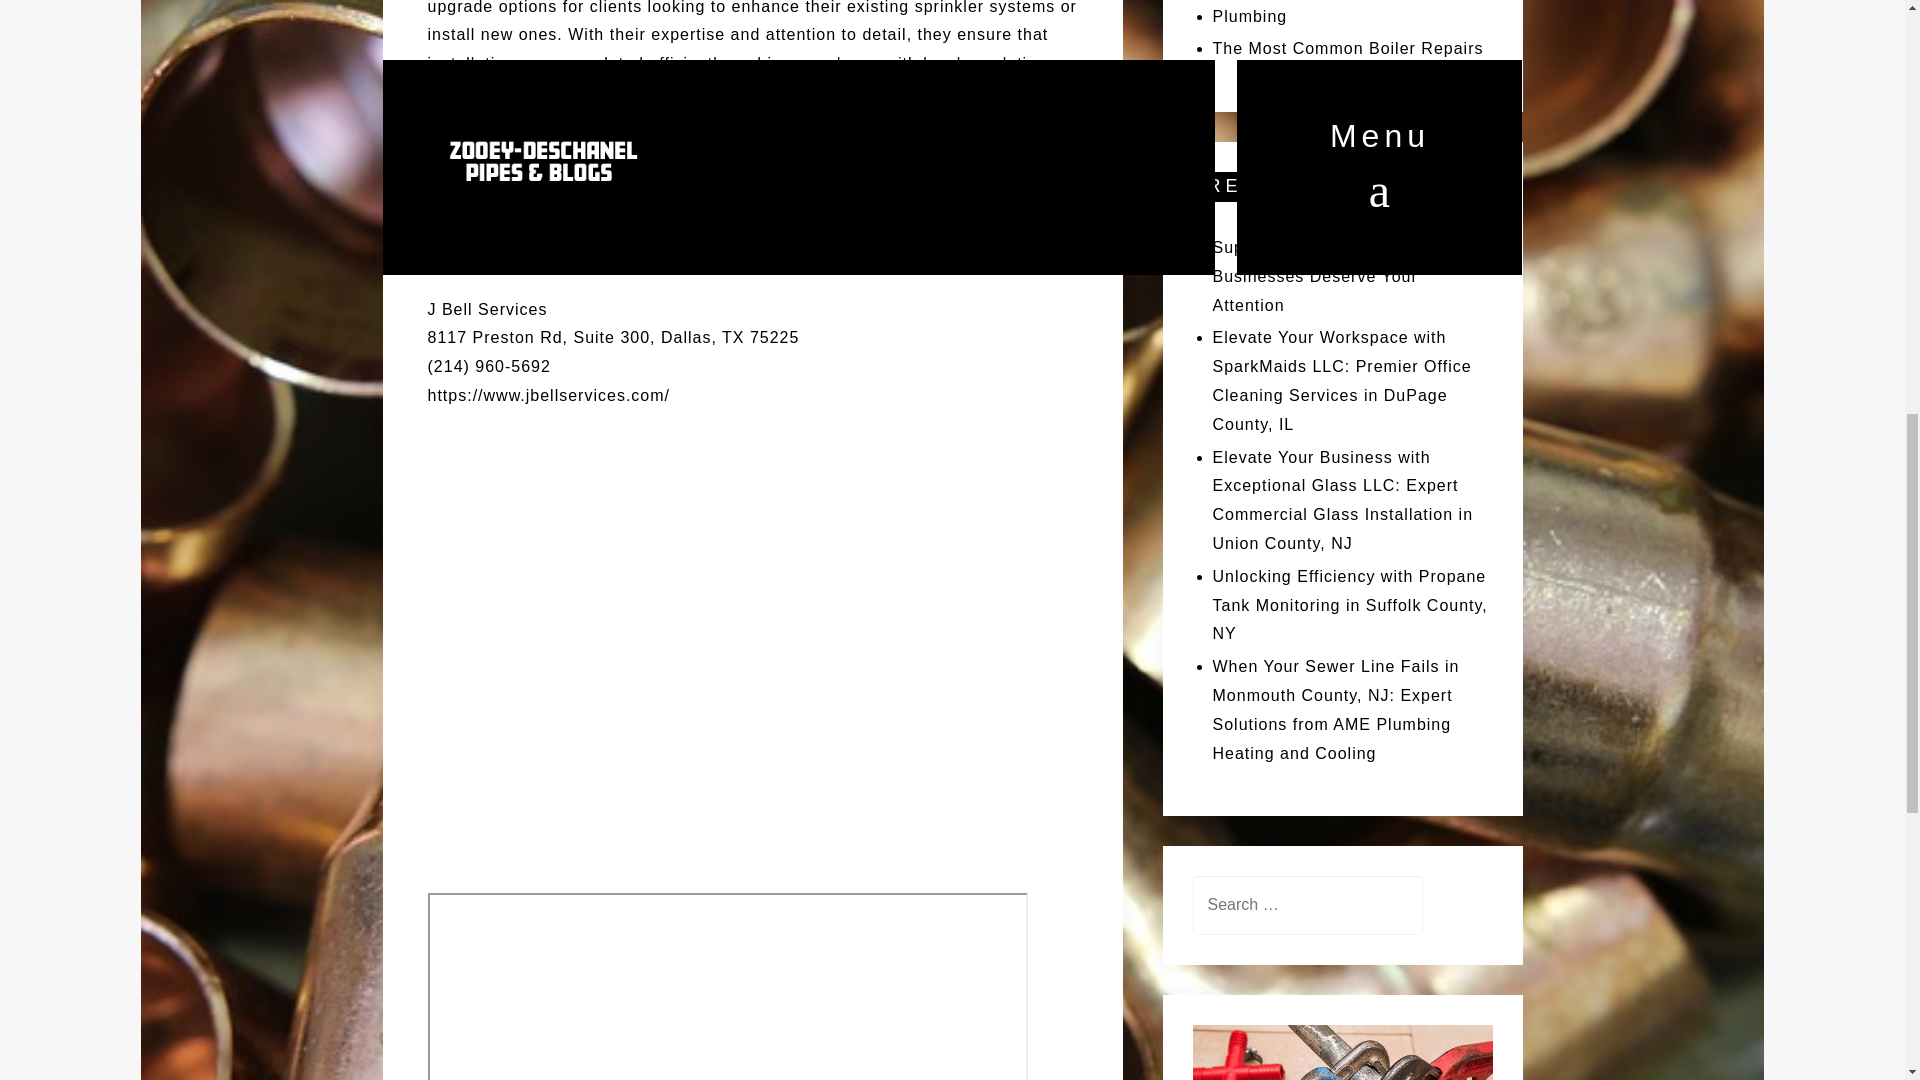 This screenshot has height=1080, width=1920. I want to click on Support Local: Why These Businesses Deserve Your Attention, so click(1318, 276).